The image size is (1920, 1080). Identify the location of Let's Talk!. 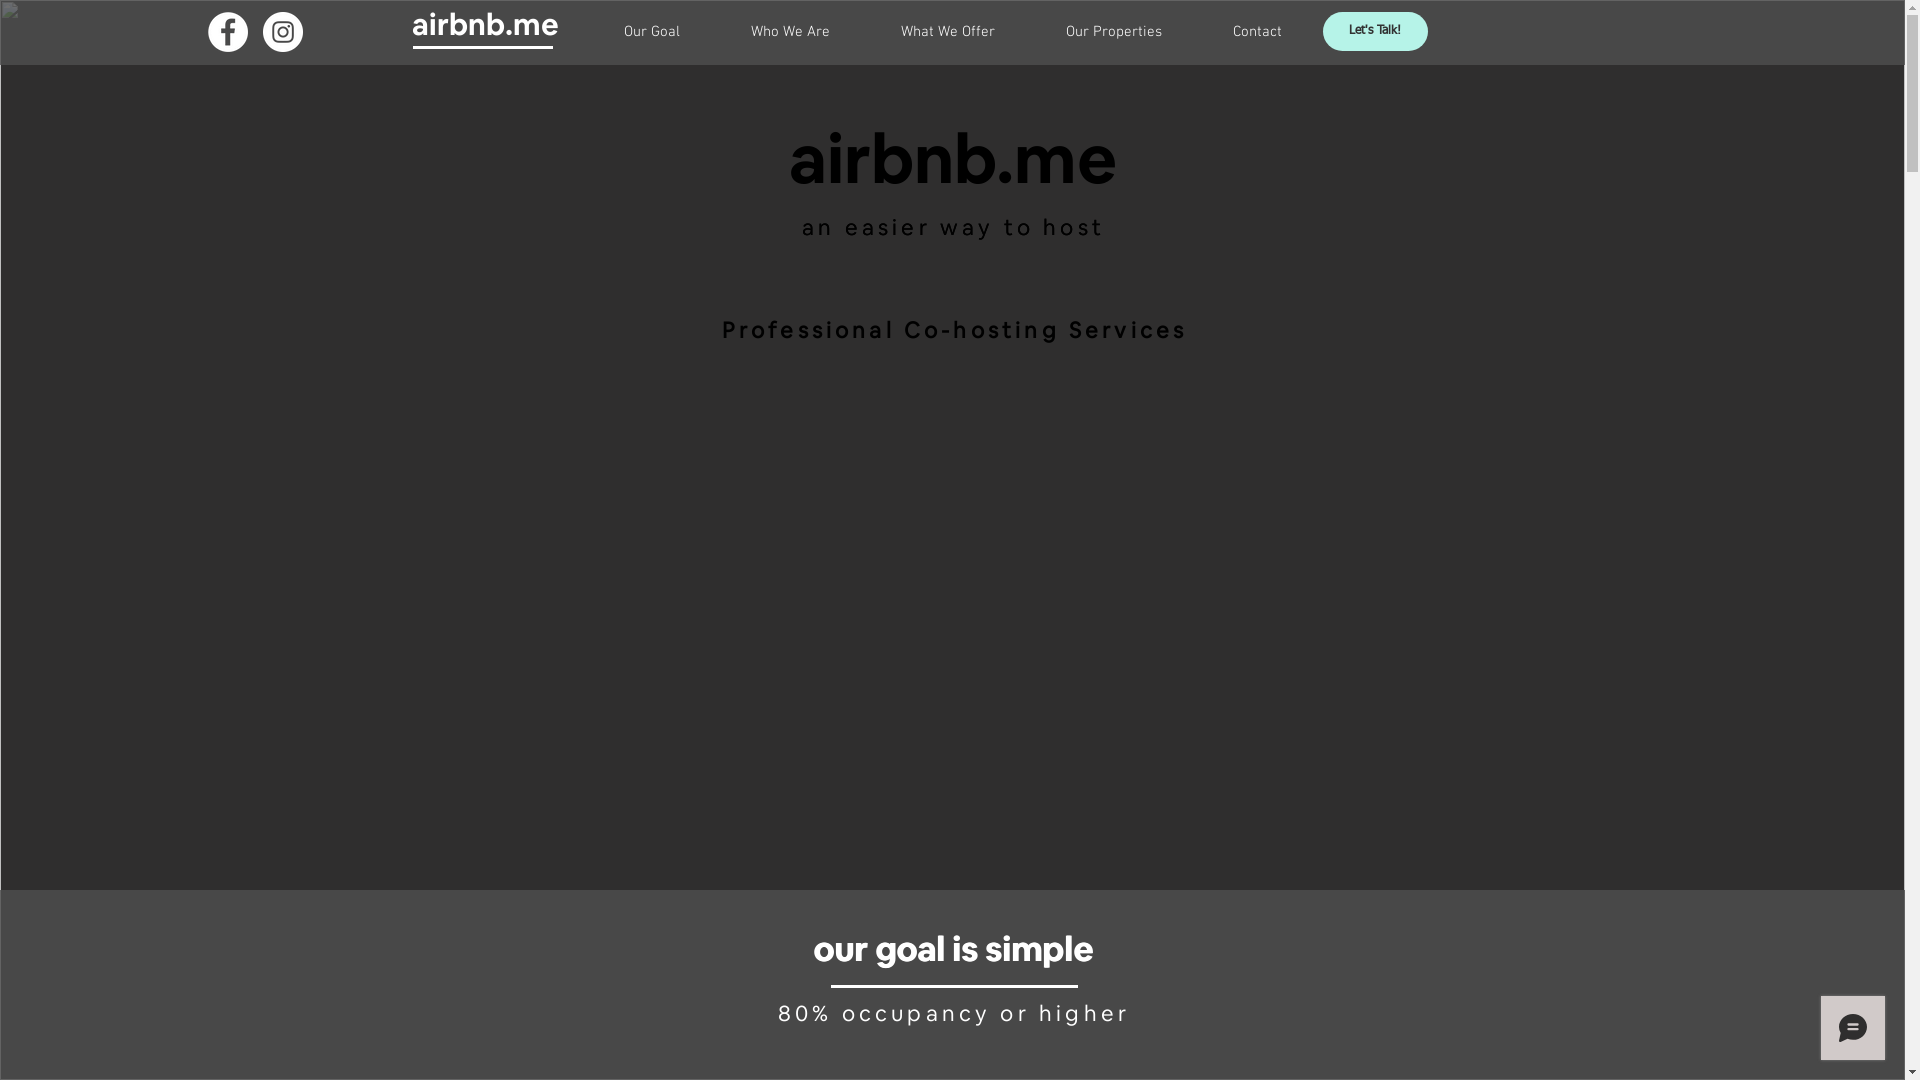
(1374, 32).